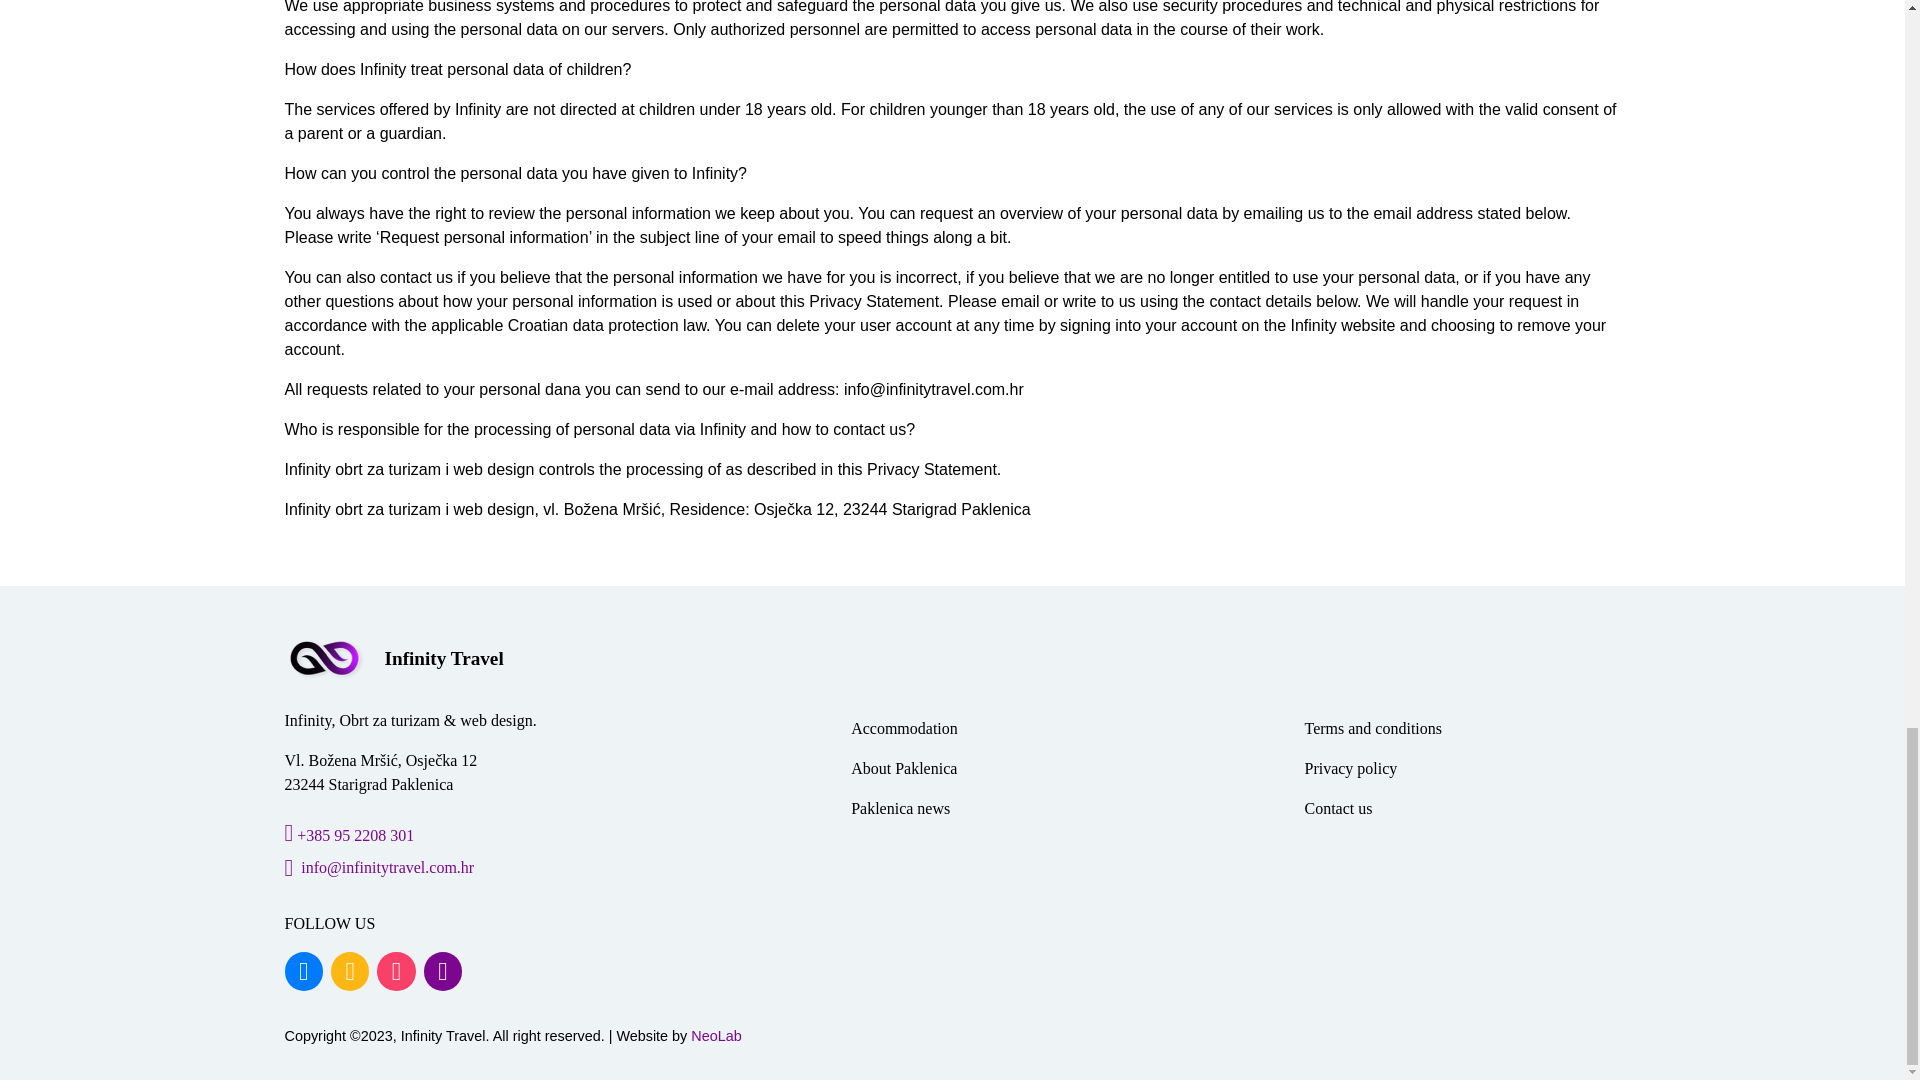 The height and width of the screenshot is (1080, 1920). Describe the element at coordinates (716, 1036) in the screenshot. I see `NeoLab` at that location.